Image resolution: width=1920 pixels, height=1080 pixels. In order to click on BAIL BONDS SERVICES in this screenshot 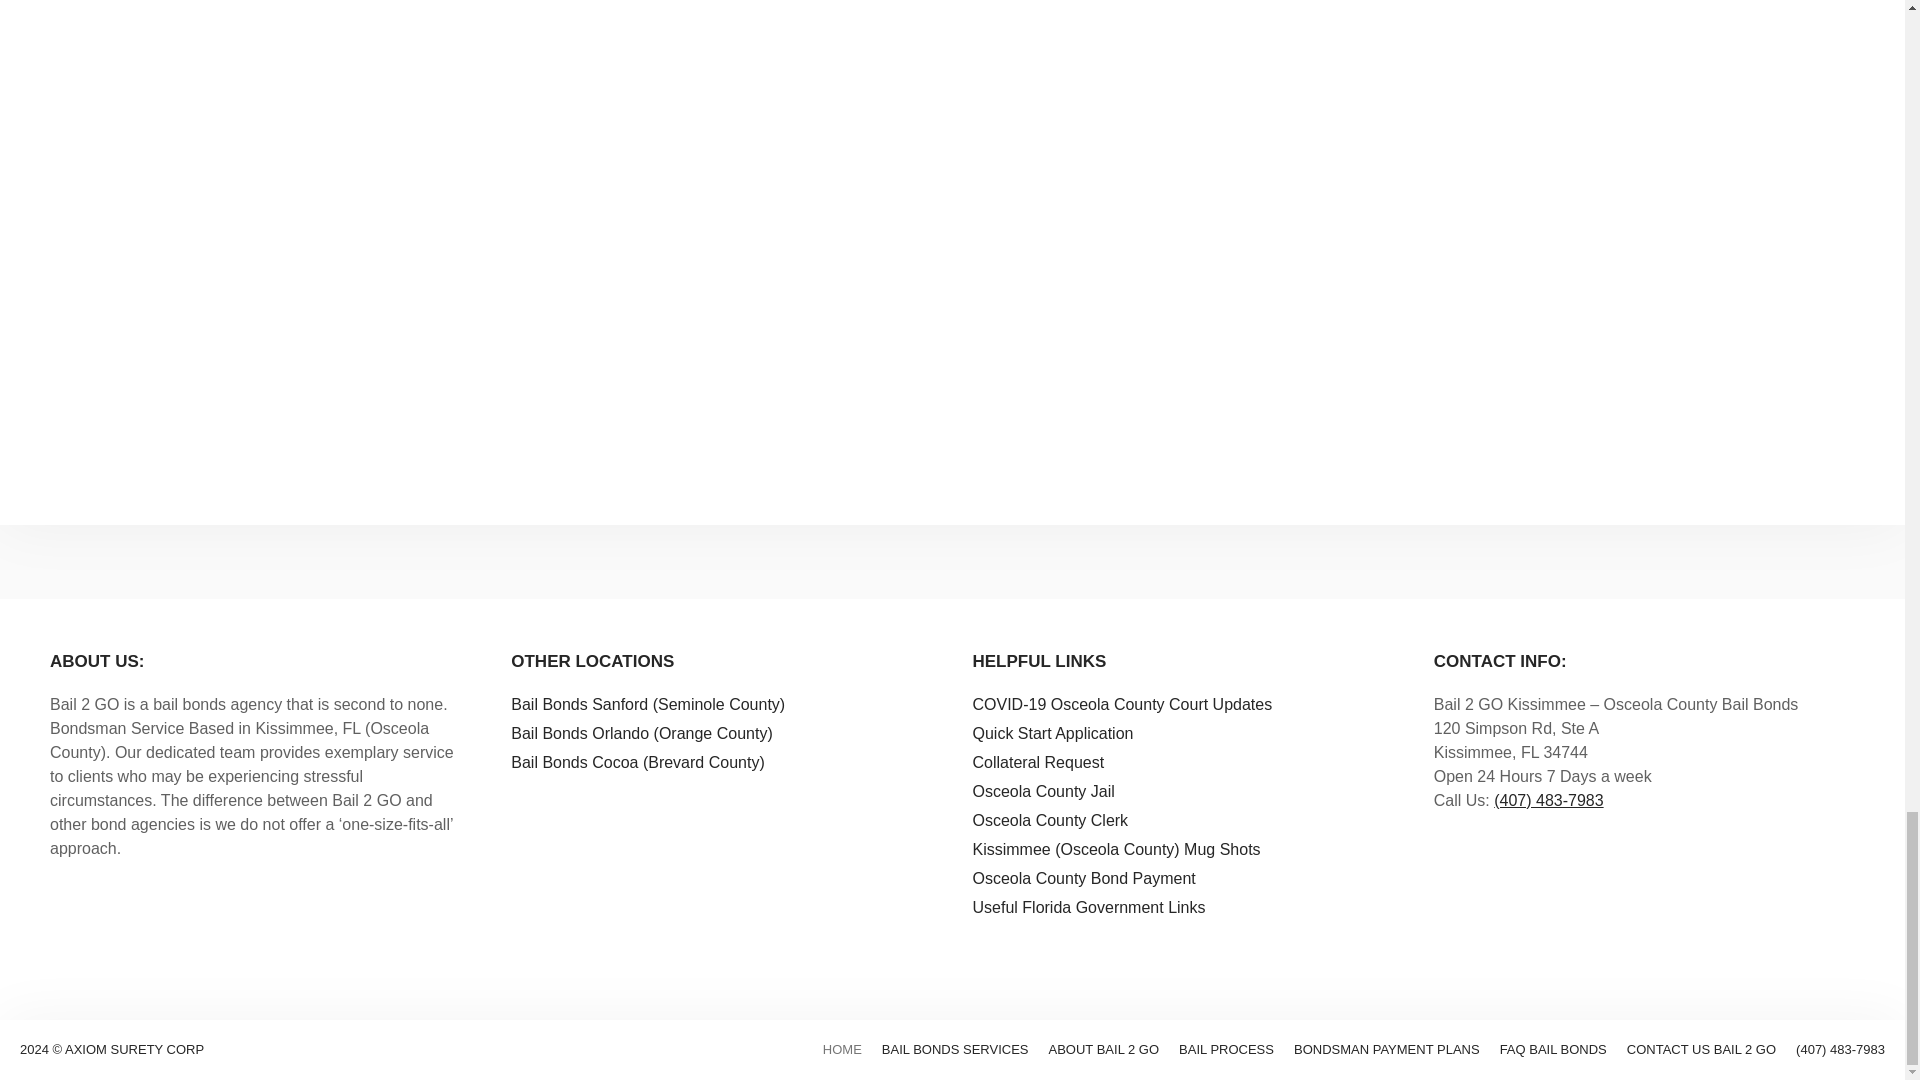, I will do `click(955, 1050)`.